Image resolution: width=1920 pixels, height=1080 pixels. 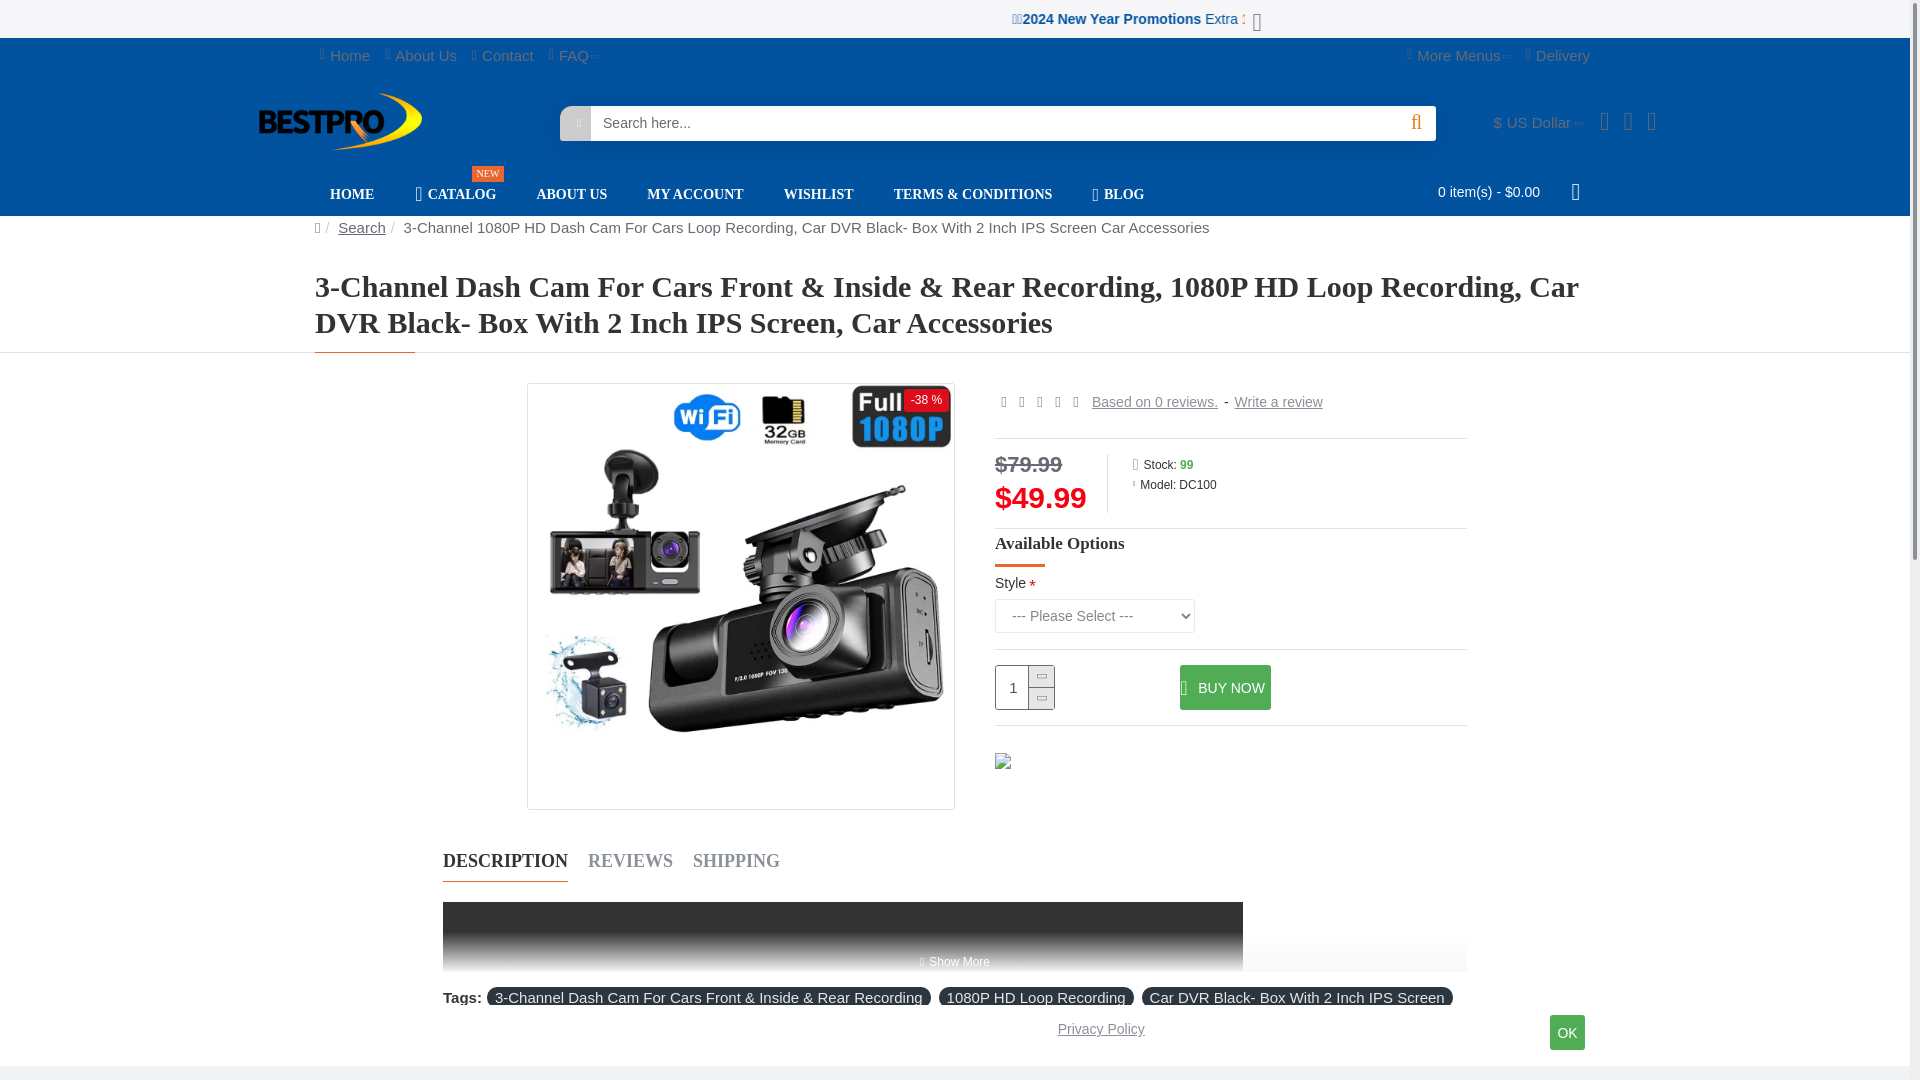 I want to click on Delivery, so click(x=1558, y=55).